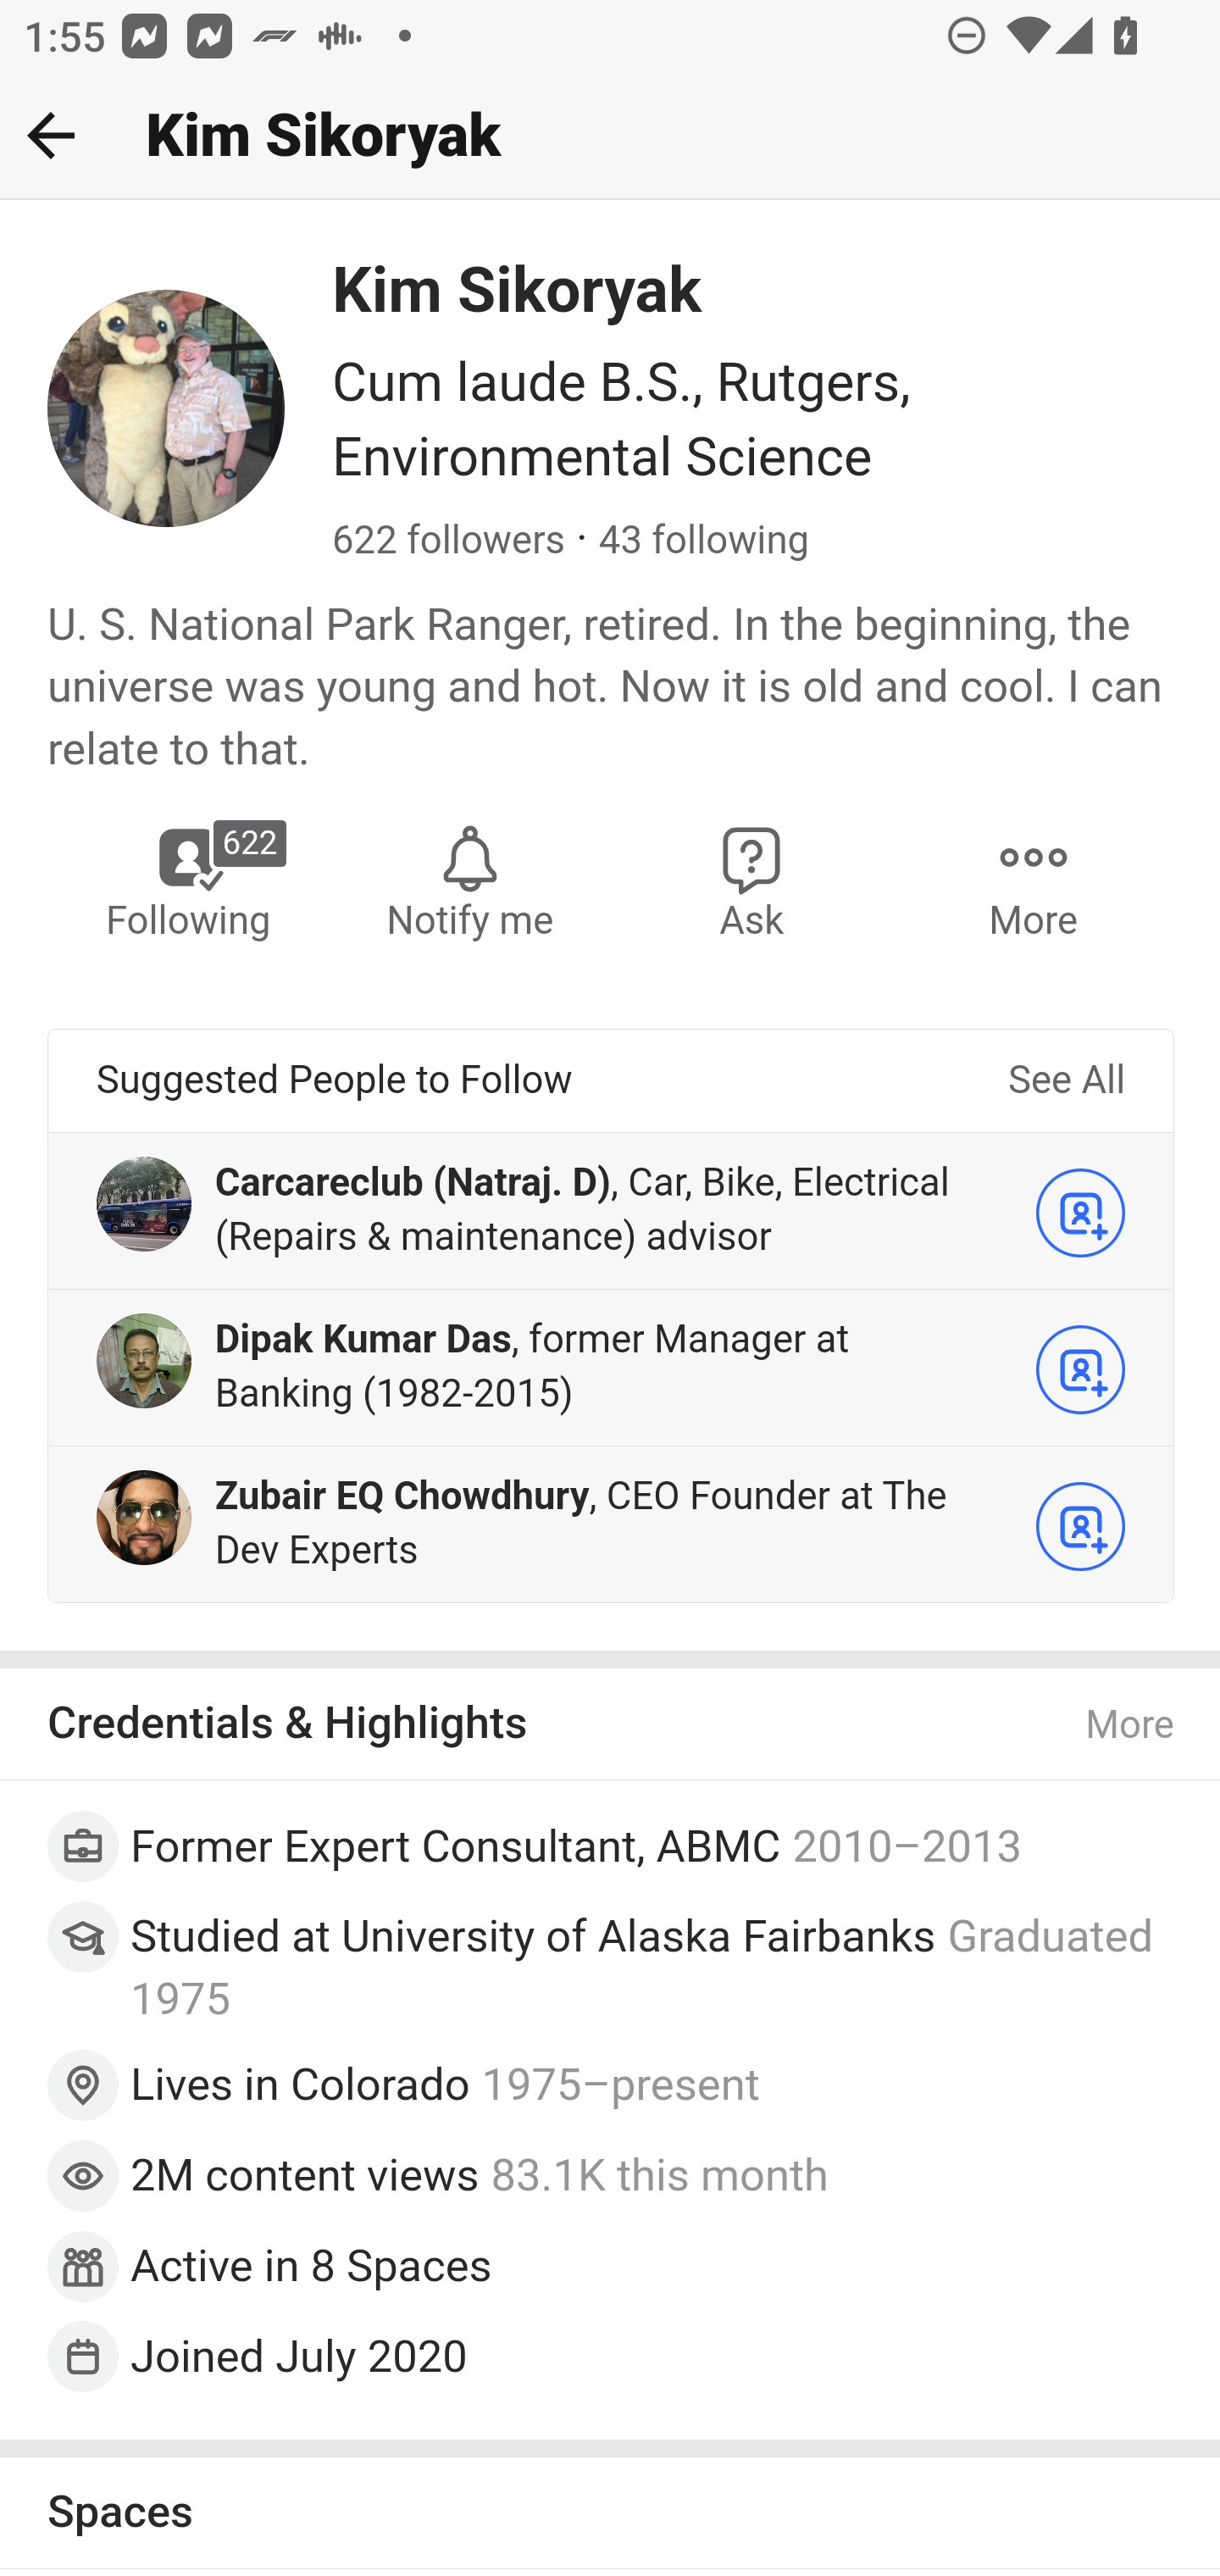  What do you see at coordinates (190, 880) in the screenshot?
I see `Following Kim Sikoryak 622 Following` at bounding box center [190, 880].